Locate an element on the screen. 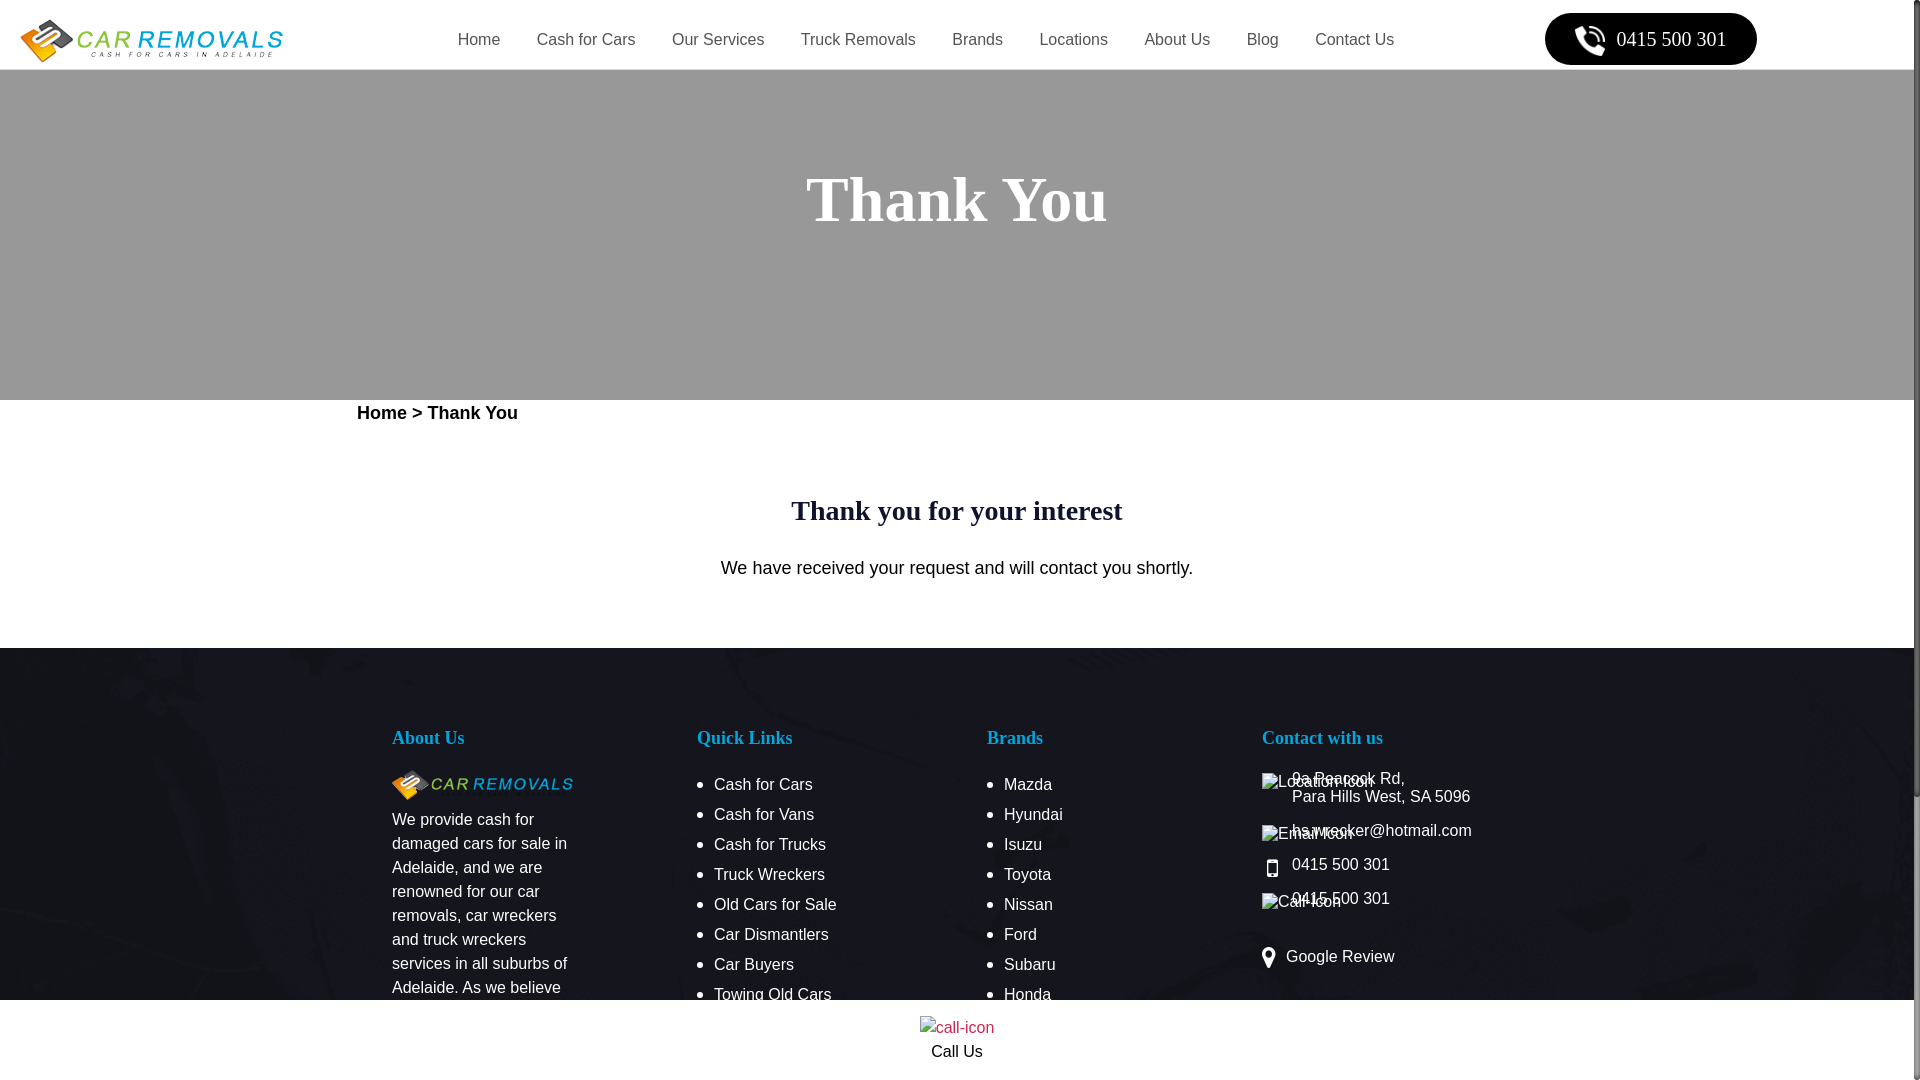 This screenshot has height=1080, width=1920. Contact Us is located at coordinates (754, 1024).